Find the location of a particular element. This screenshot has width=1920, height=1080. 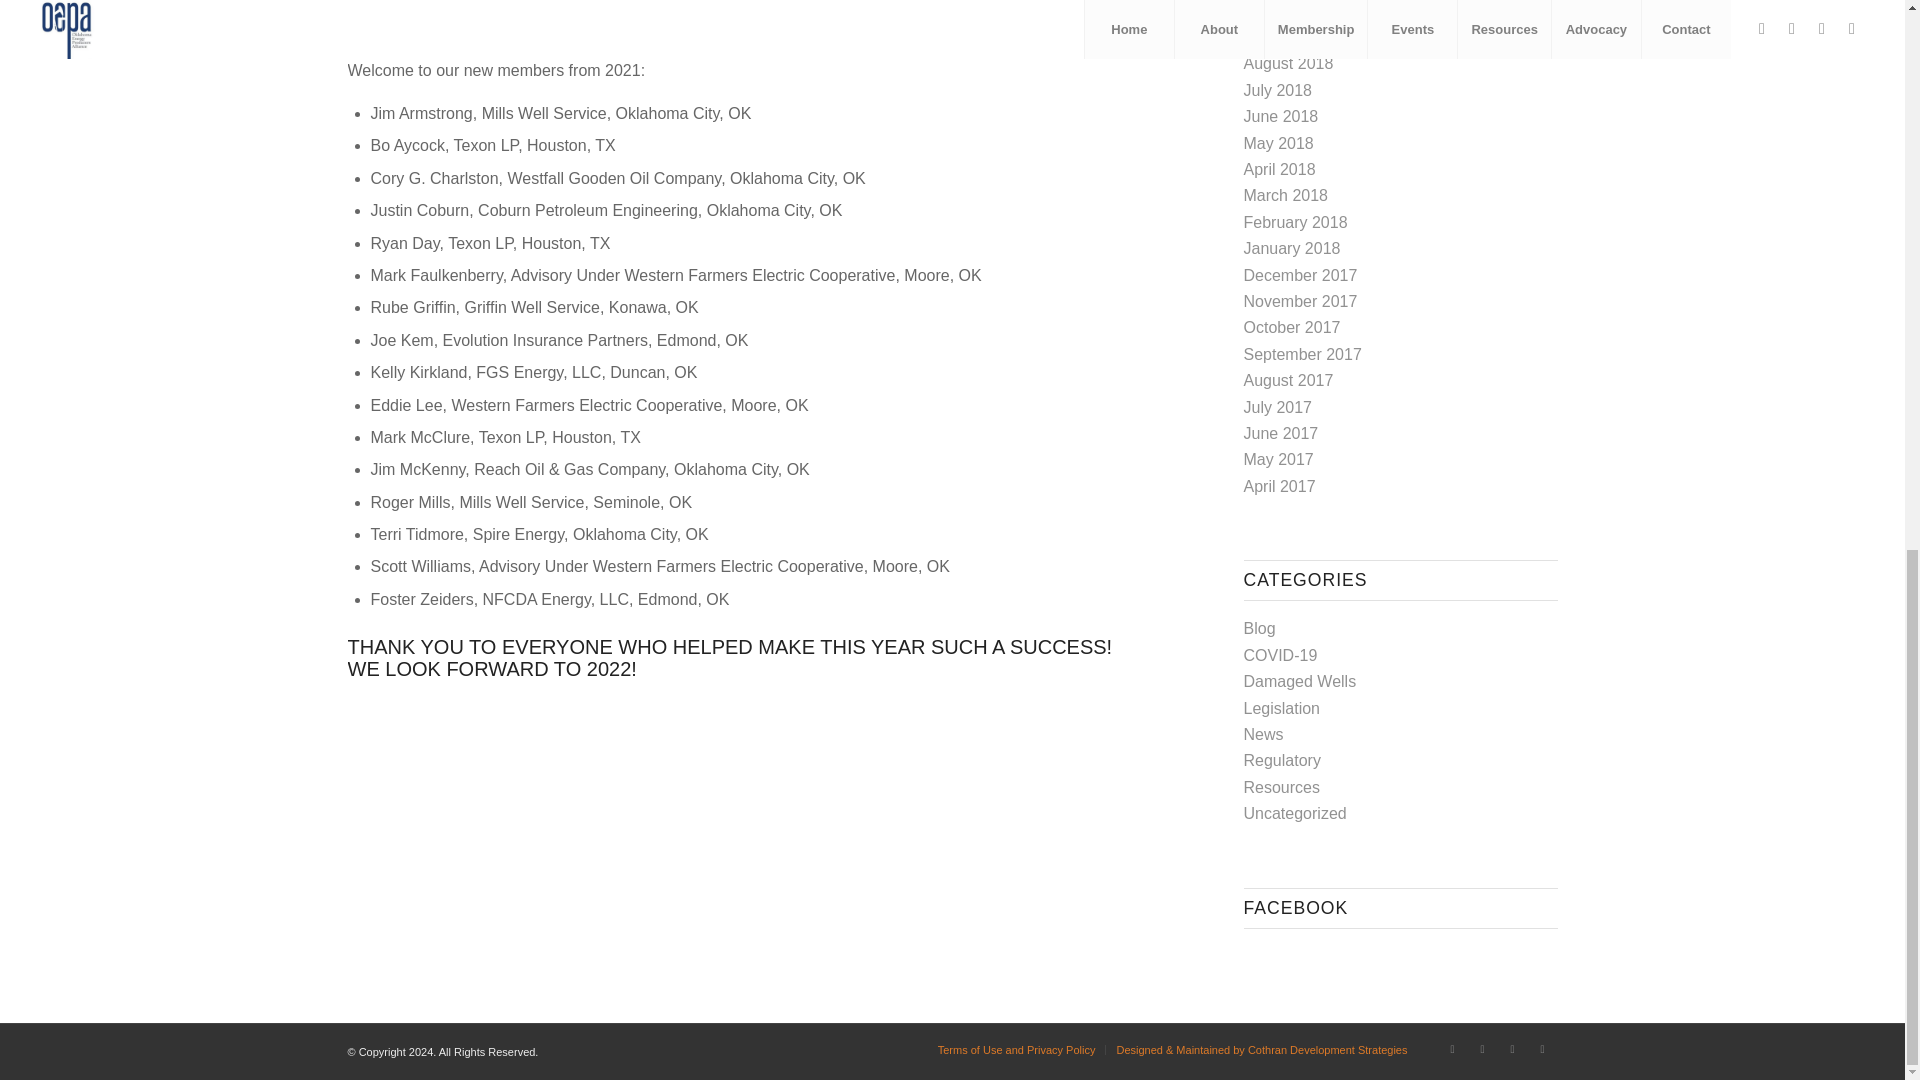

Mail is located at coordinates (1542, 1048).